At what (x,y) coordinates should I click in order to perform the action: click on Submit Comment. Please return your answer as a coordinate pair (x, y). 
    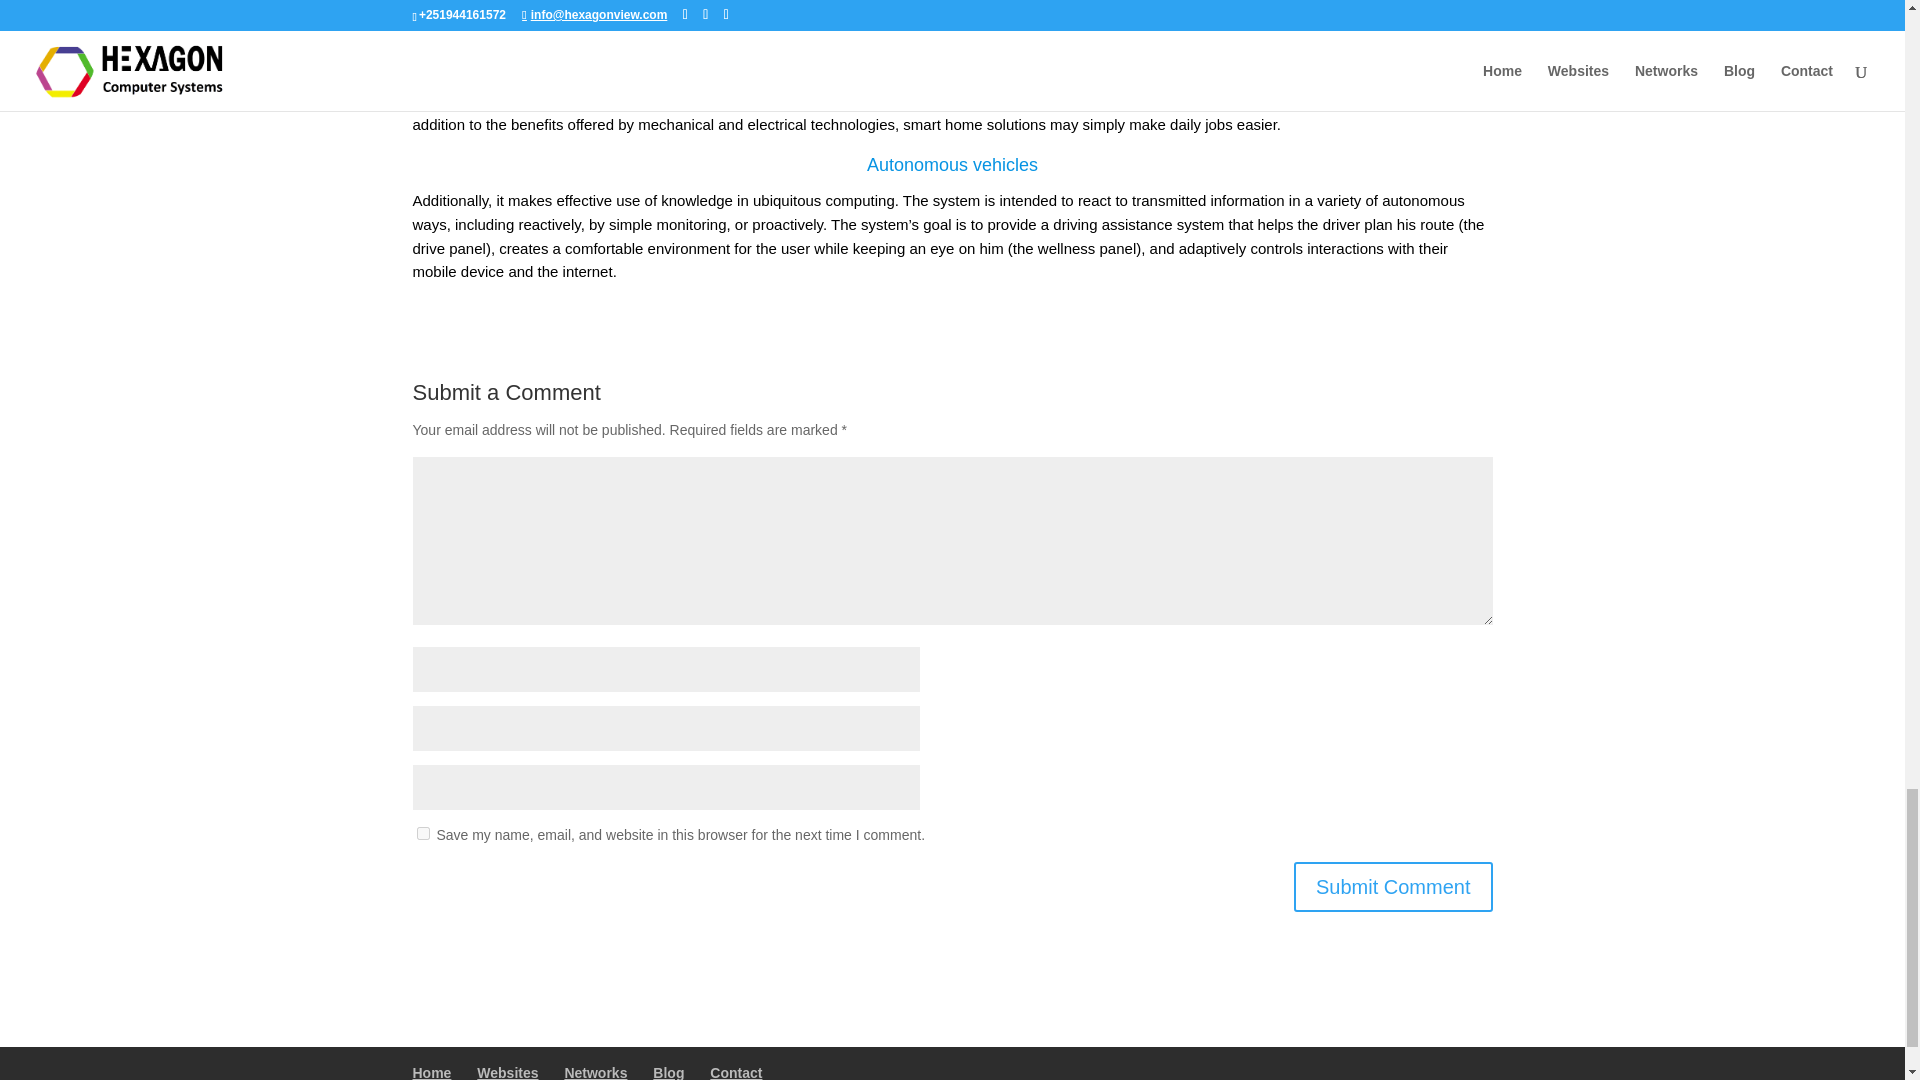
    Looking at the image, I should click on (1394, 886).